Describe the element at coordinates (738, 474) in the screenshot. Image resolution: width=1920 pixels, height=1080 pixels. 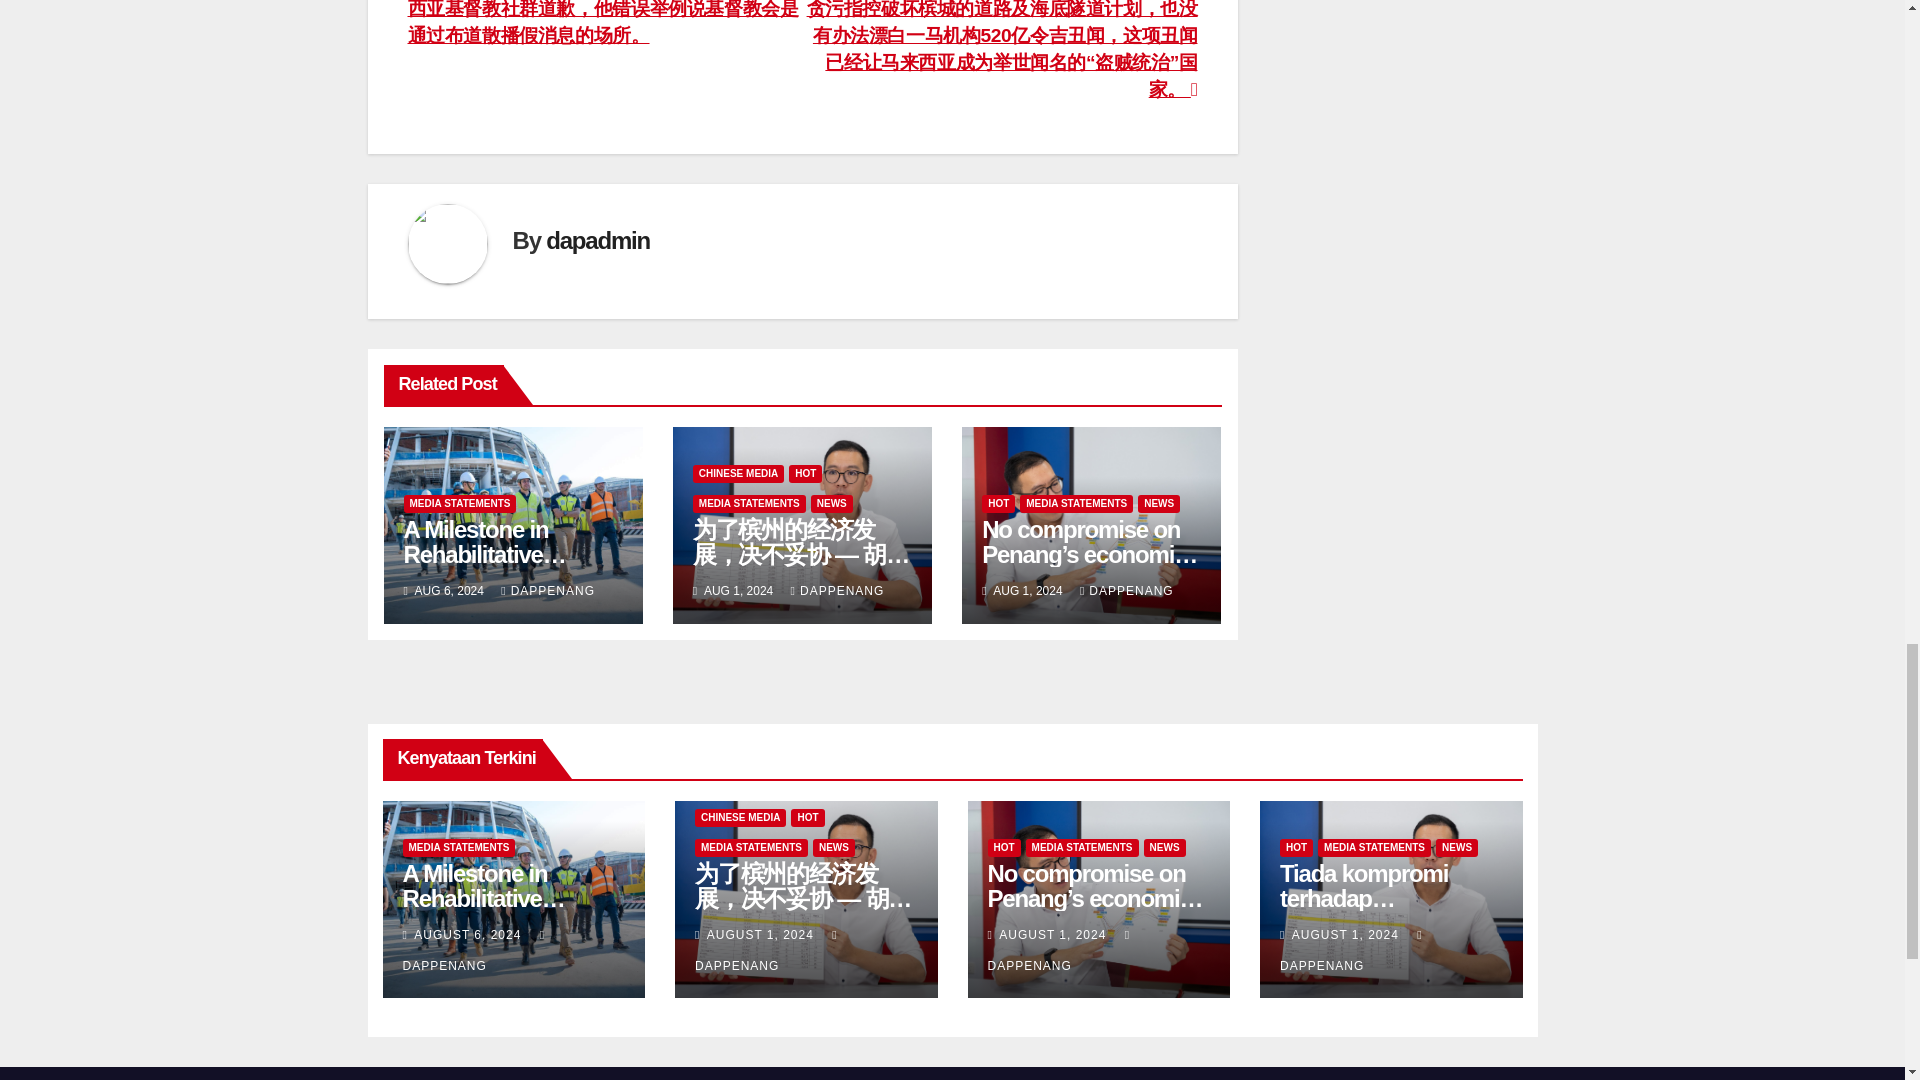
I see `CHINESE MEDIA` at that location.